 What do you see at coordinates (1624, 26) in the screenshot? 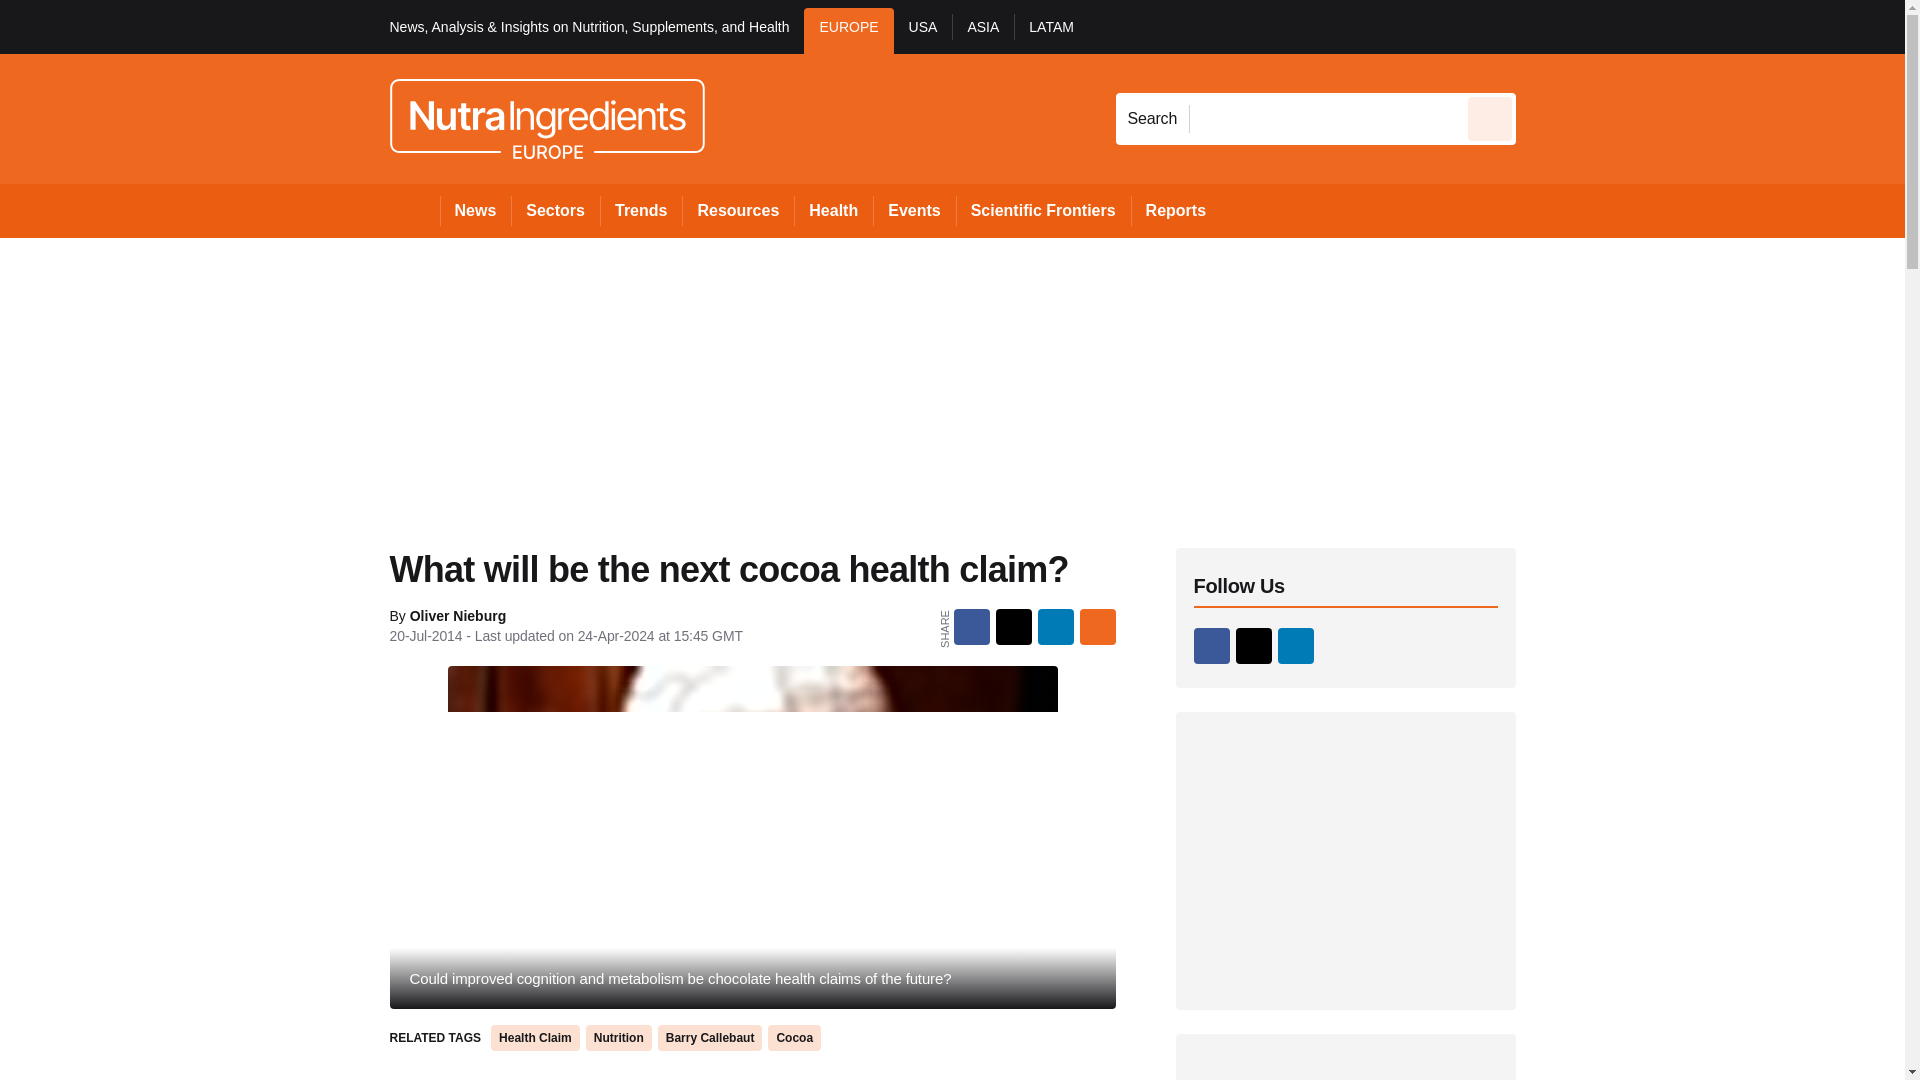
I see `Register` at bounding box center [1624, 26].